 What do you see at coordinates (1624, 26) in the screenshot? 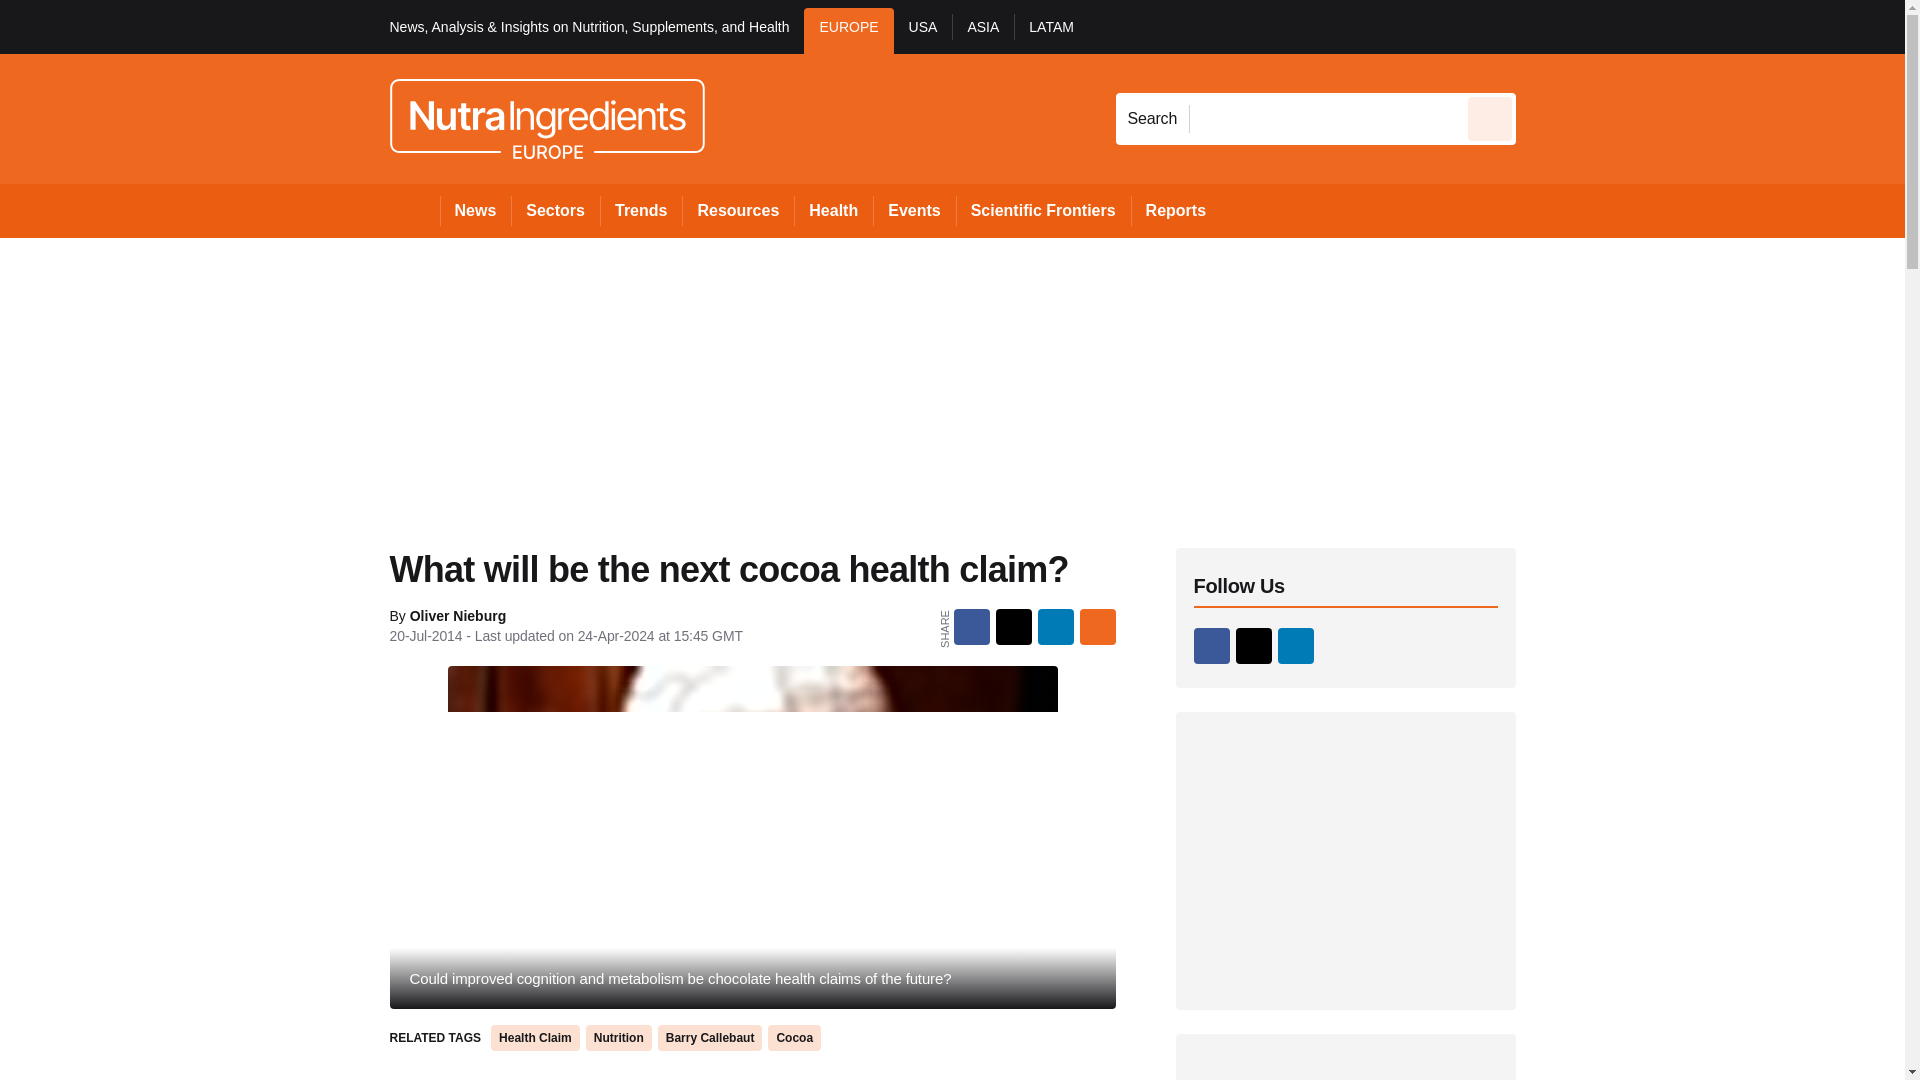
I see `Register` at bounding box center [1624, 26].